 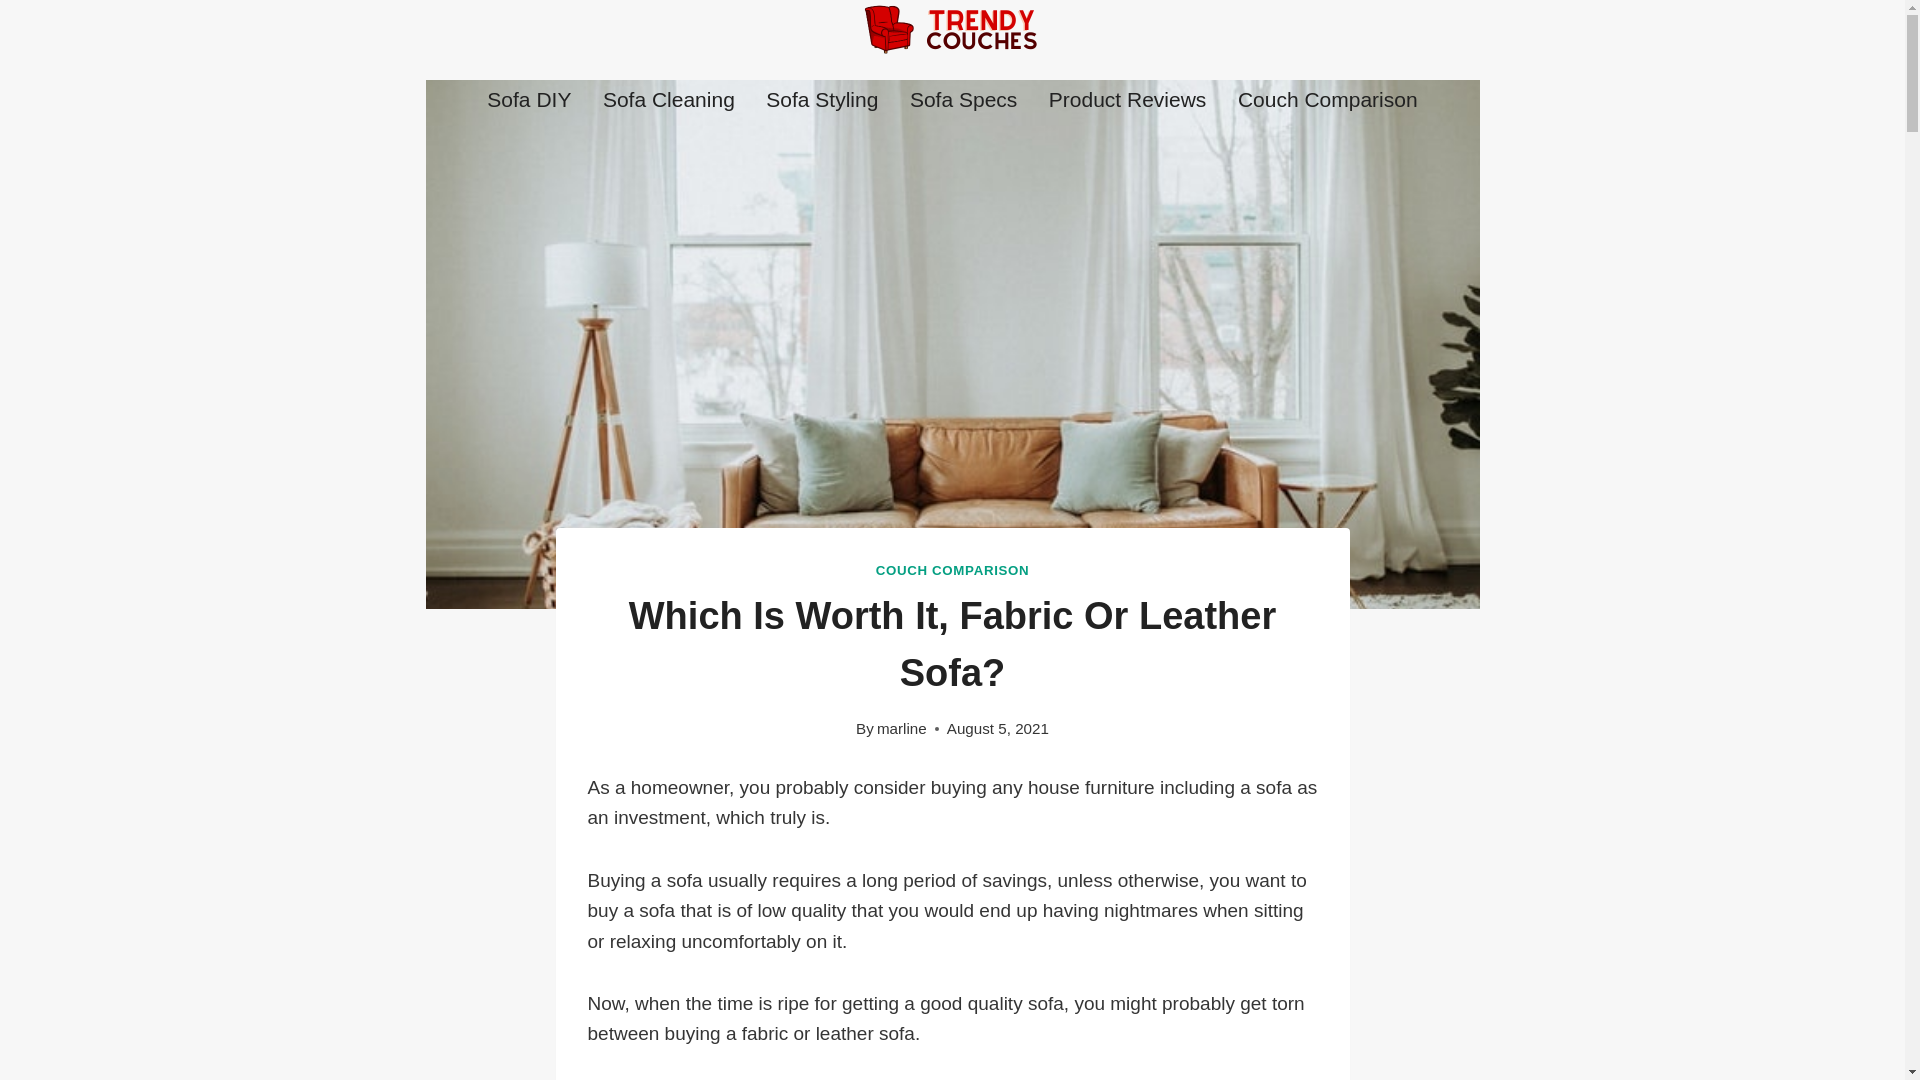 What do you see at coordinates (1126, 100) in the screenshot?
I see `Product Reviews` at bounding box center [1126, 100].